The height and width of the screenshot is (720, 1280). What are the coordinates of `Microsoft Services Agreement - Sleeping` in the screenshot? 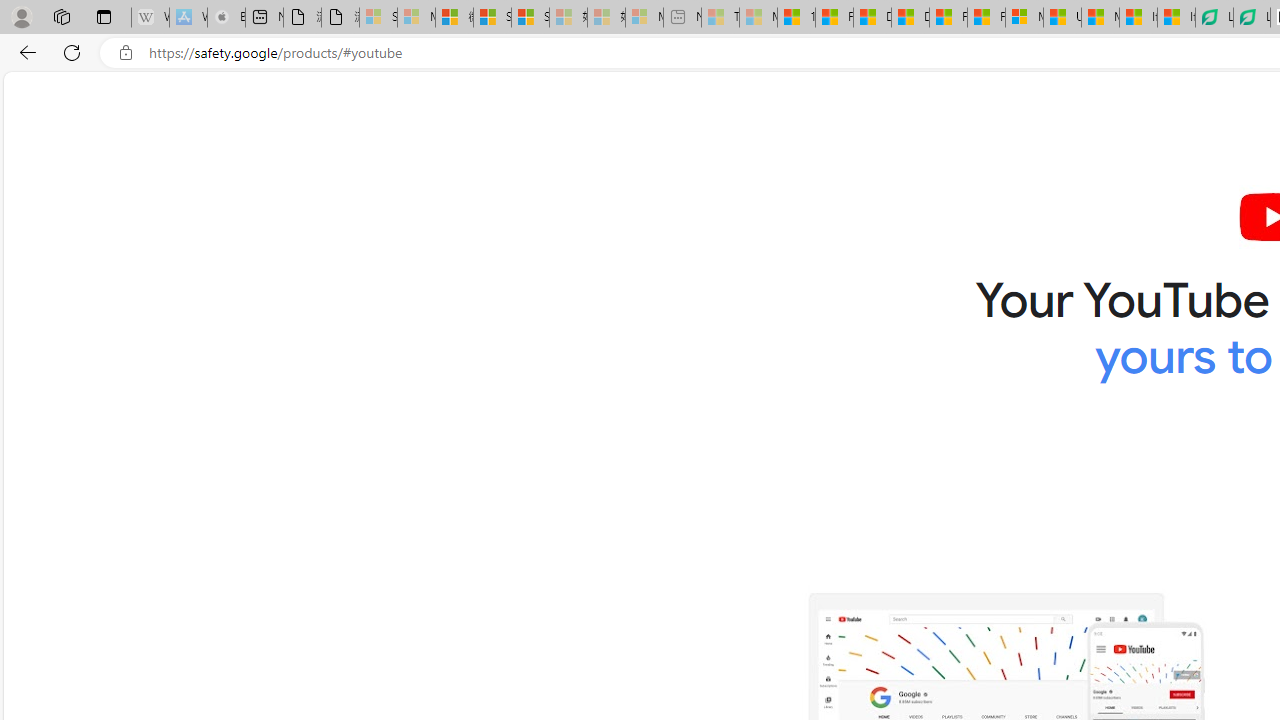 It's located at (416, 18).